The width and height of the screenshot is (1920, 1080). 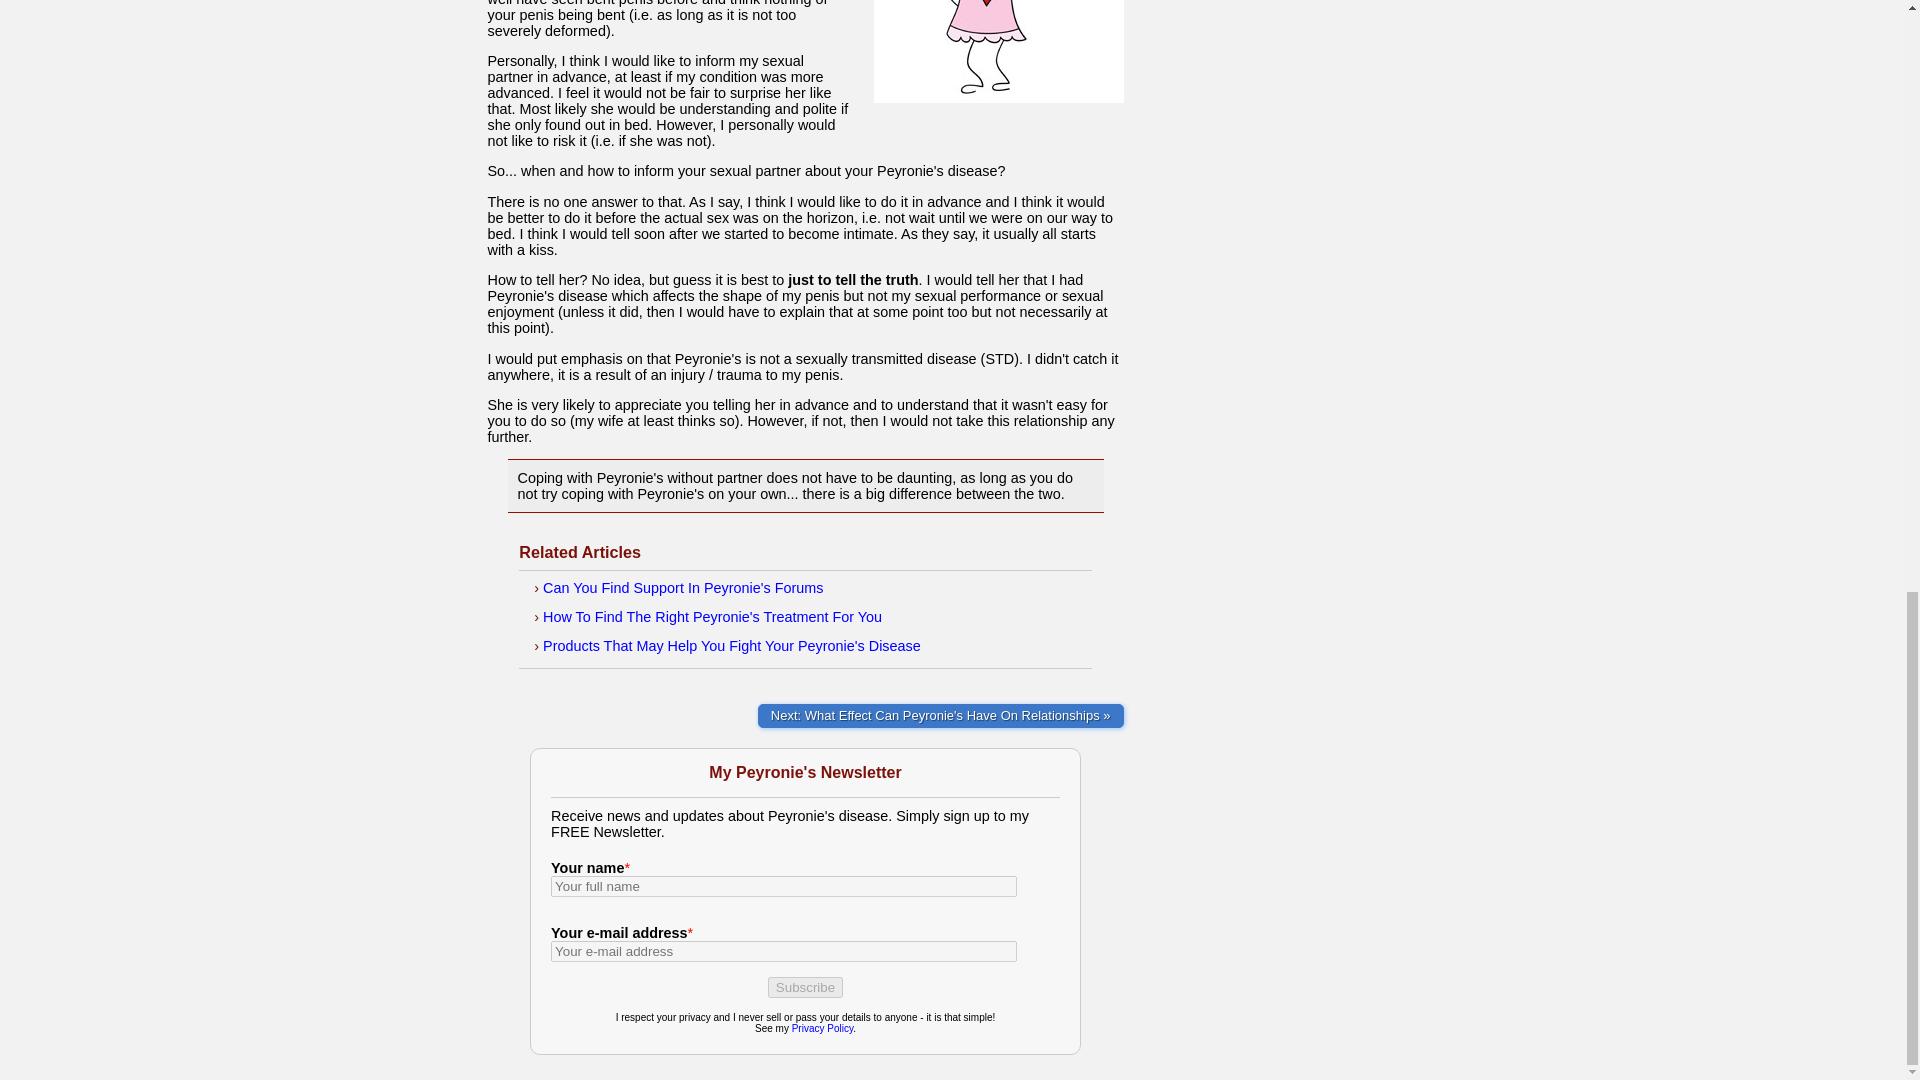 I want to click on My reviews of Peyronie's products, so click(x=732, y=646).